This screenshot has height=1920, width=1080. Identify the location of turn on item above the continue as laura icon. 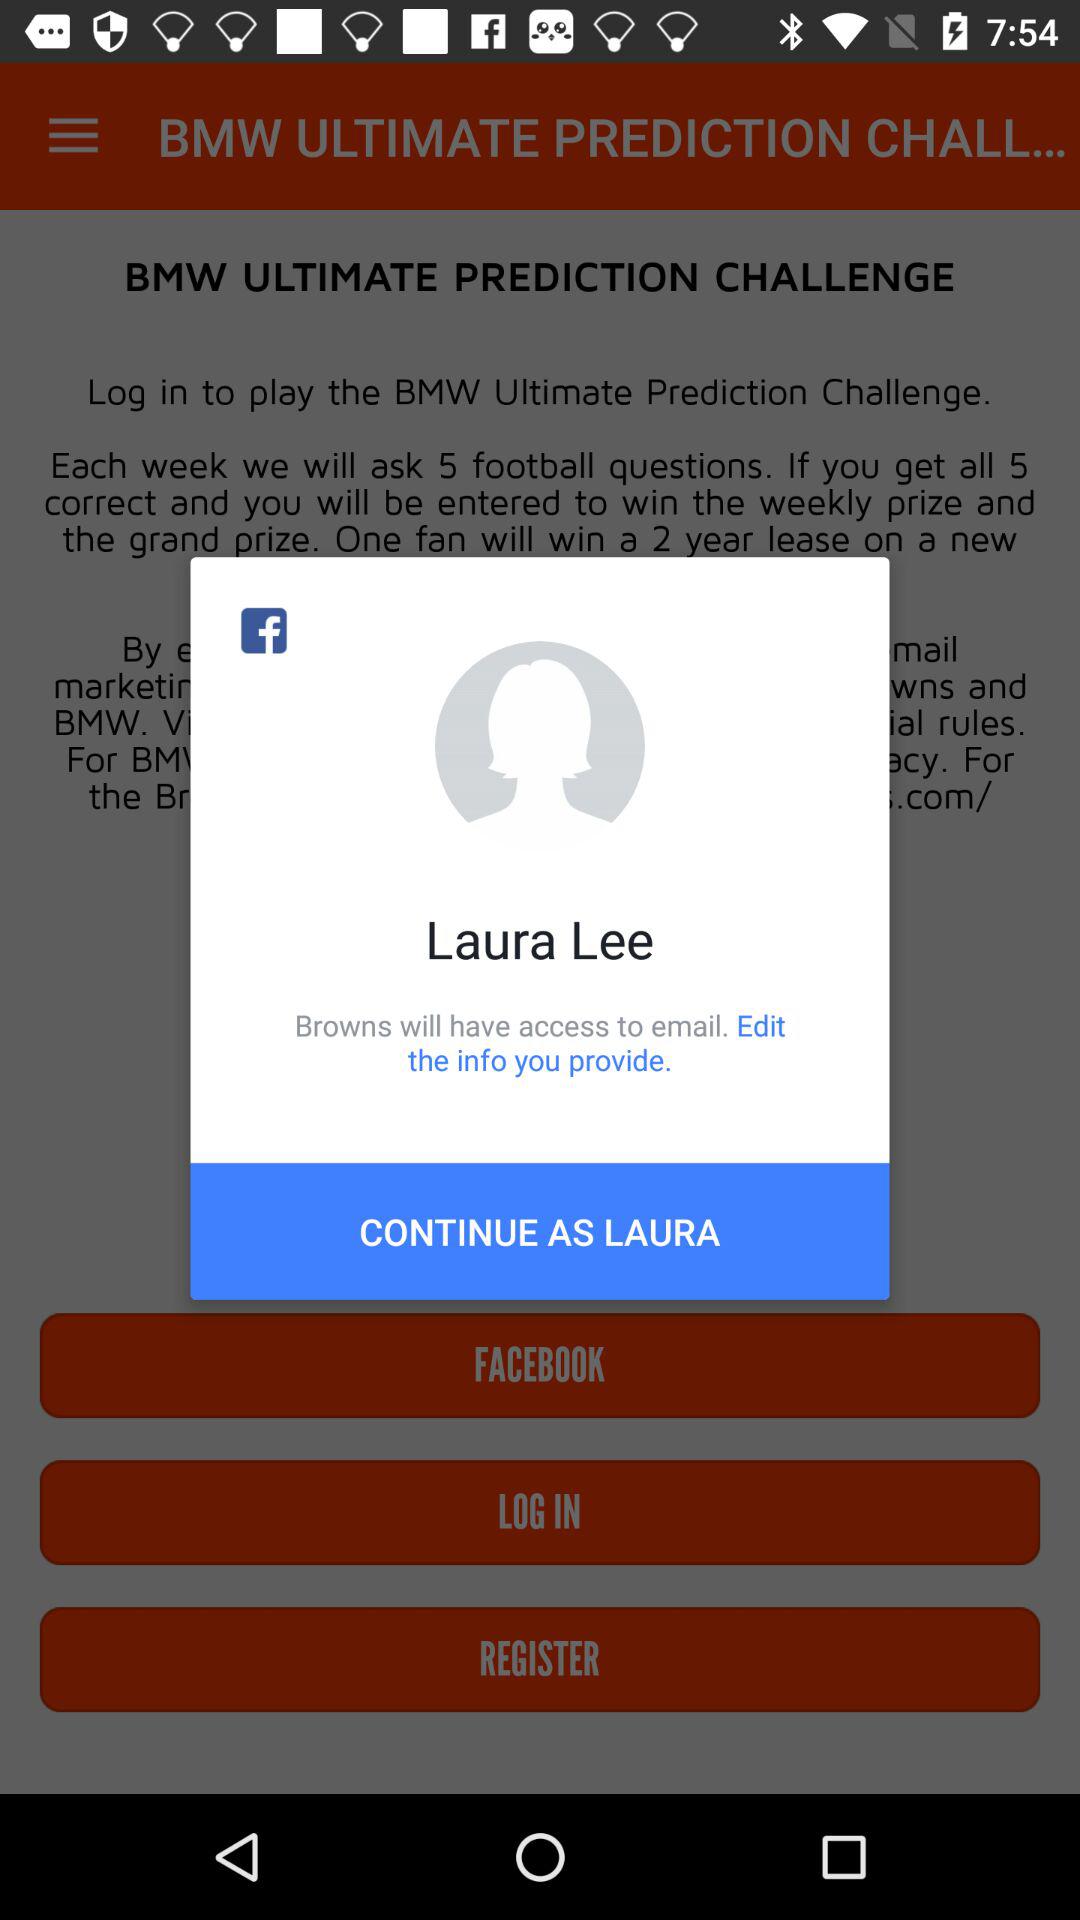
(540, 1042).